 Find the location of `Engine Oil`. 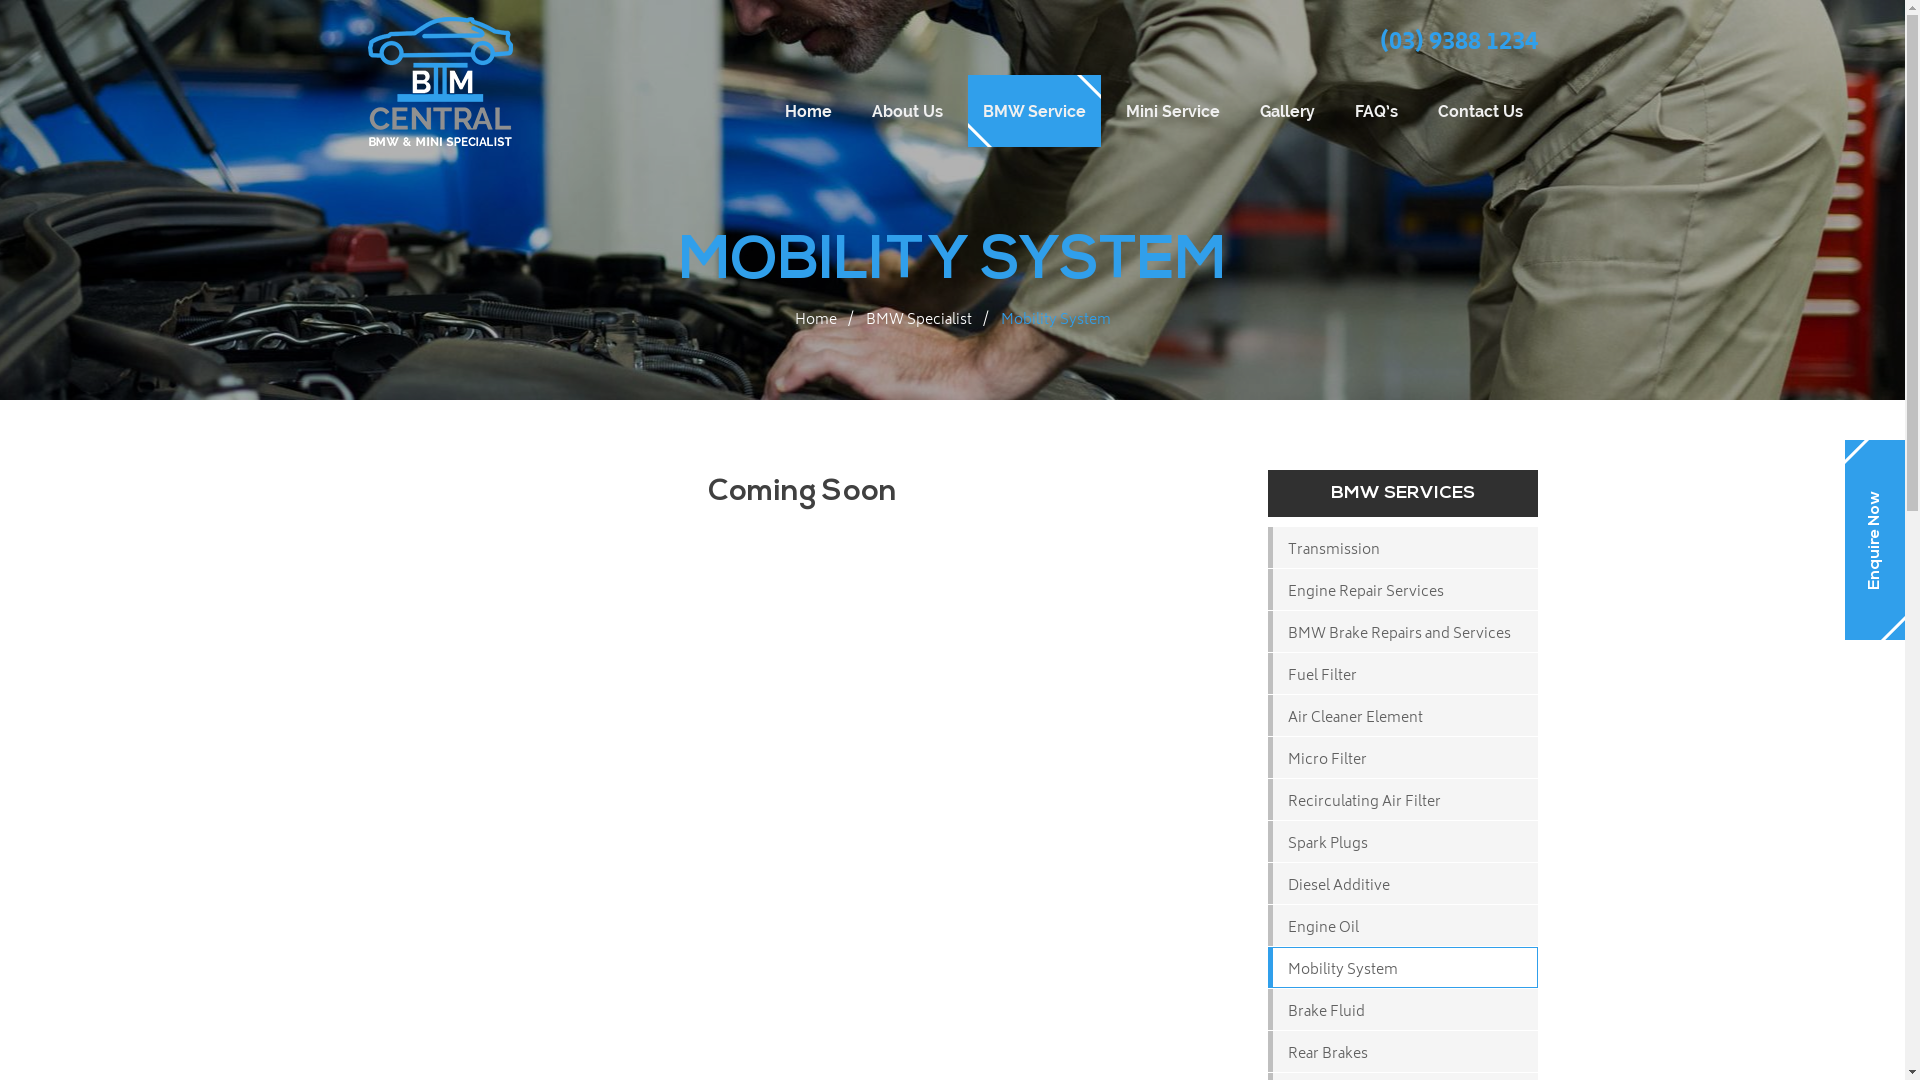

Engine Oil is located at coordinates (1403, 925).